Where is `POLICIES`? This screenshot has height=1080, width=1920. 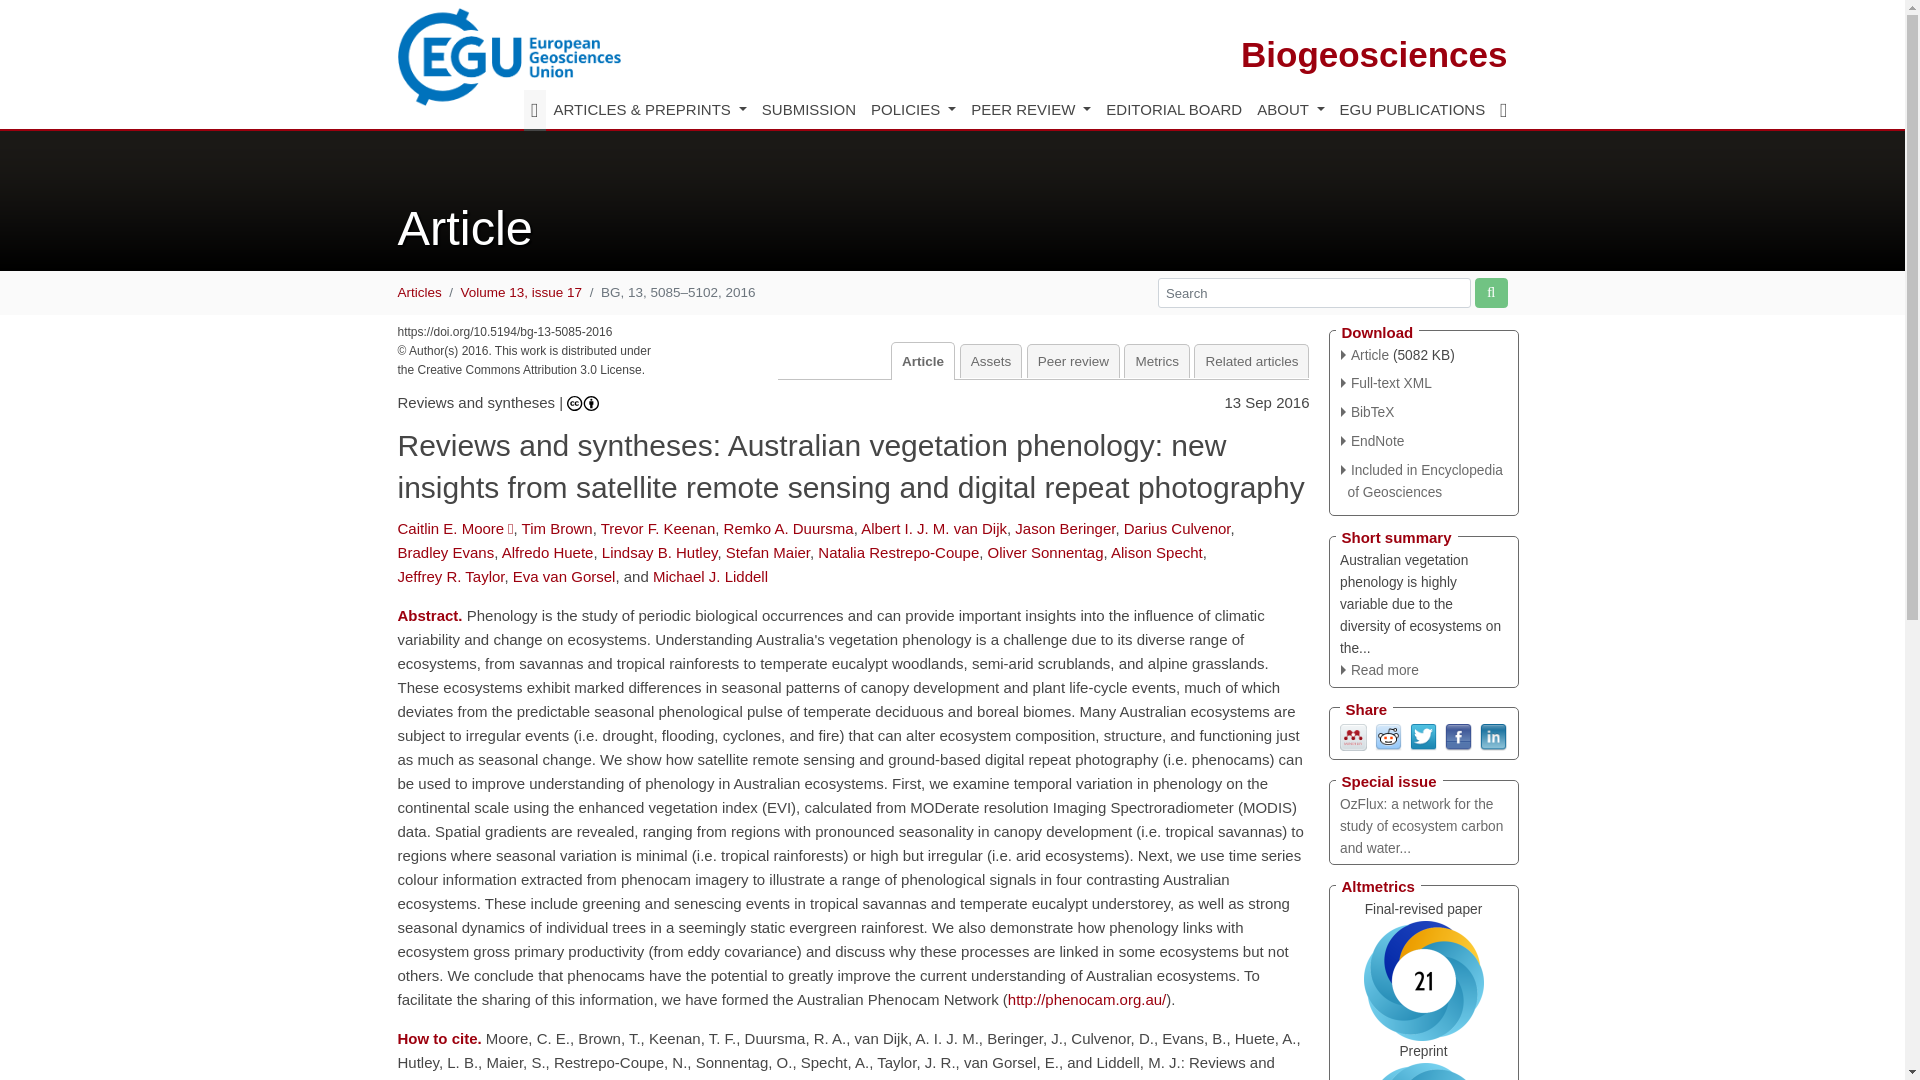
POLICIES is located at coordinates (912, 110).